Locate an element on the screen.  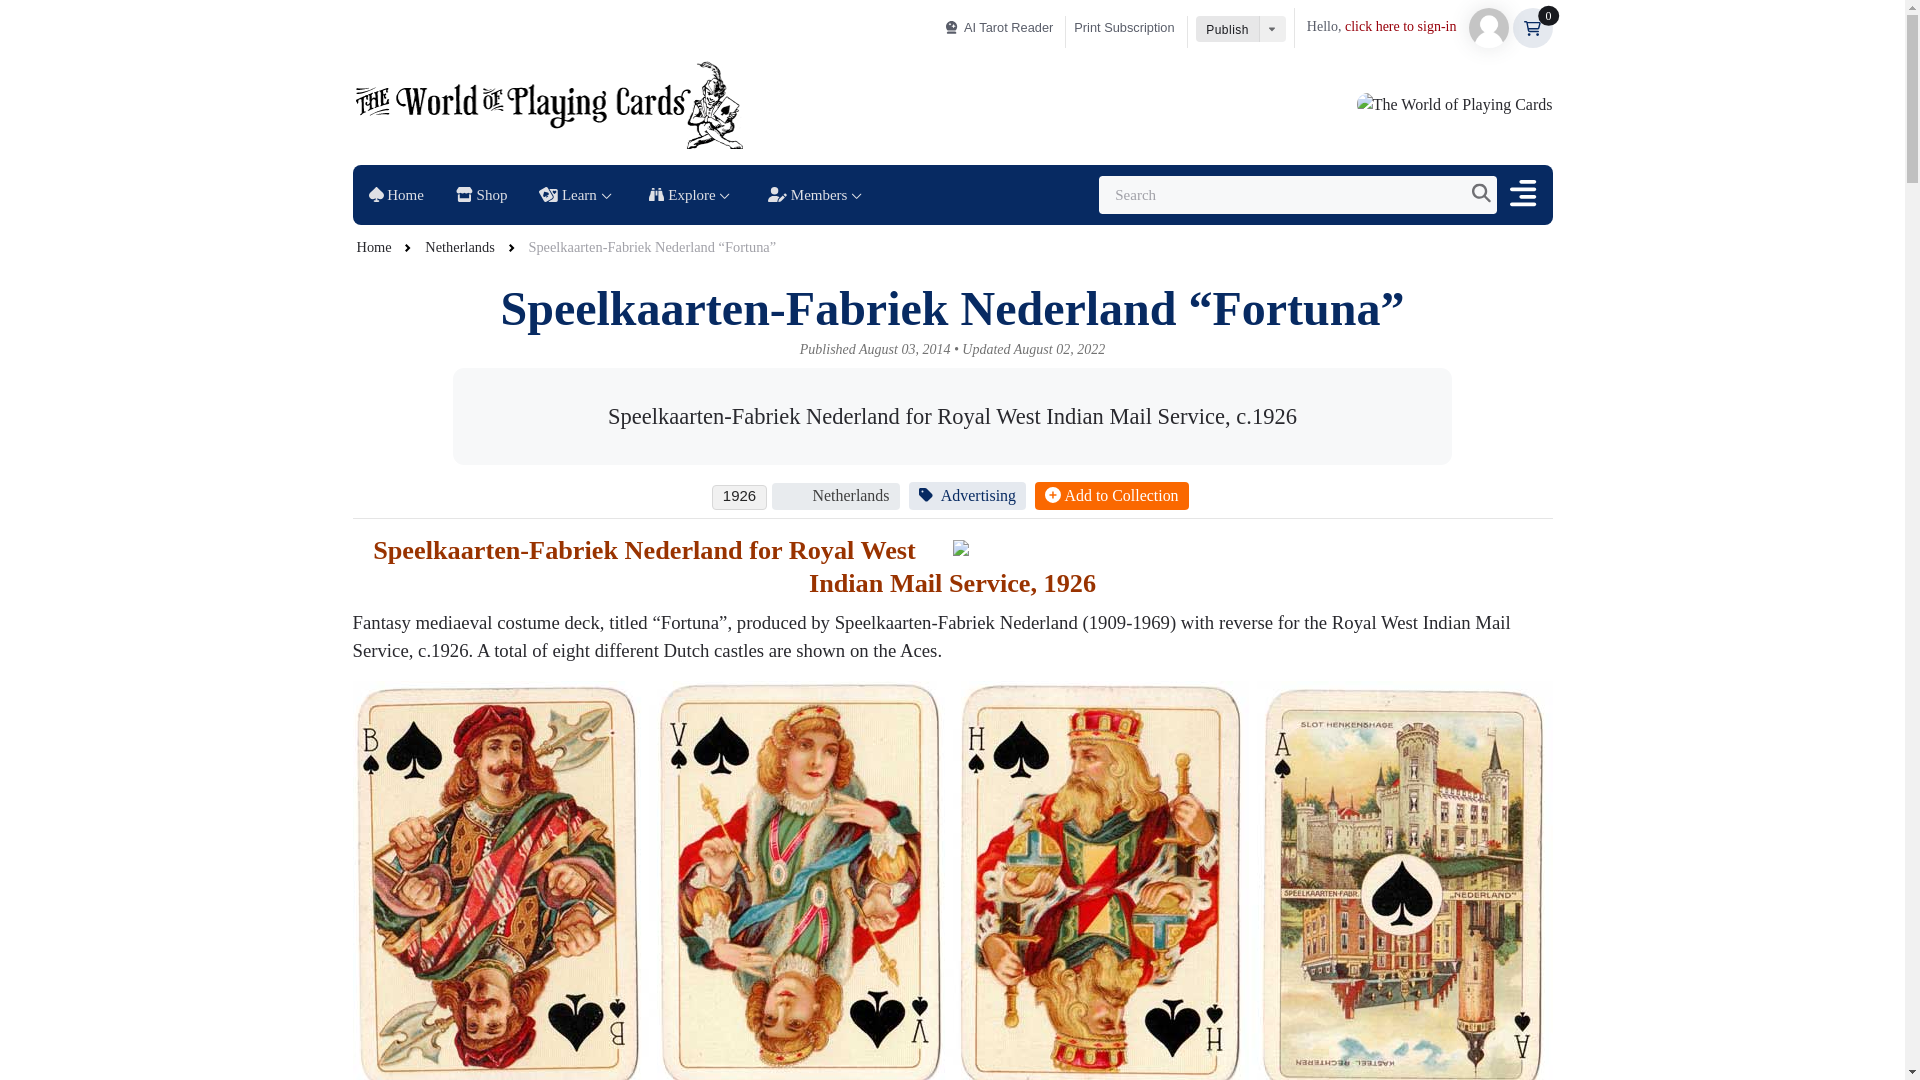
AI Tarot Reader is located at coordinates (609, 194).